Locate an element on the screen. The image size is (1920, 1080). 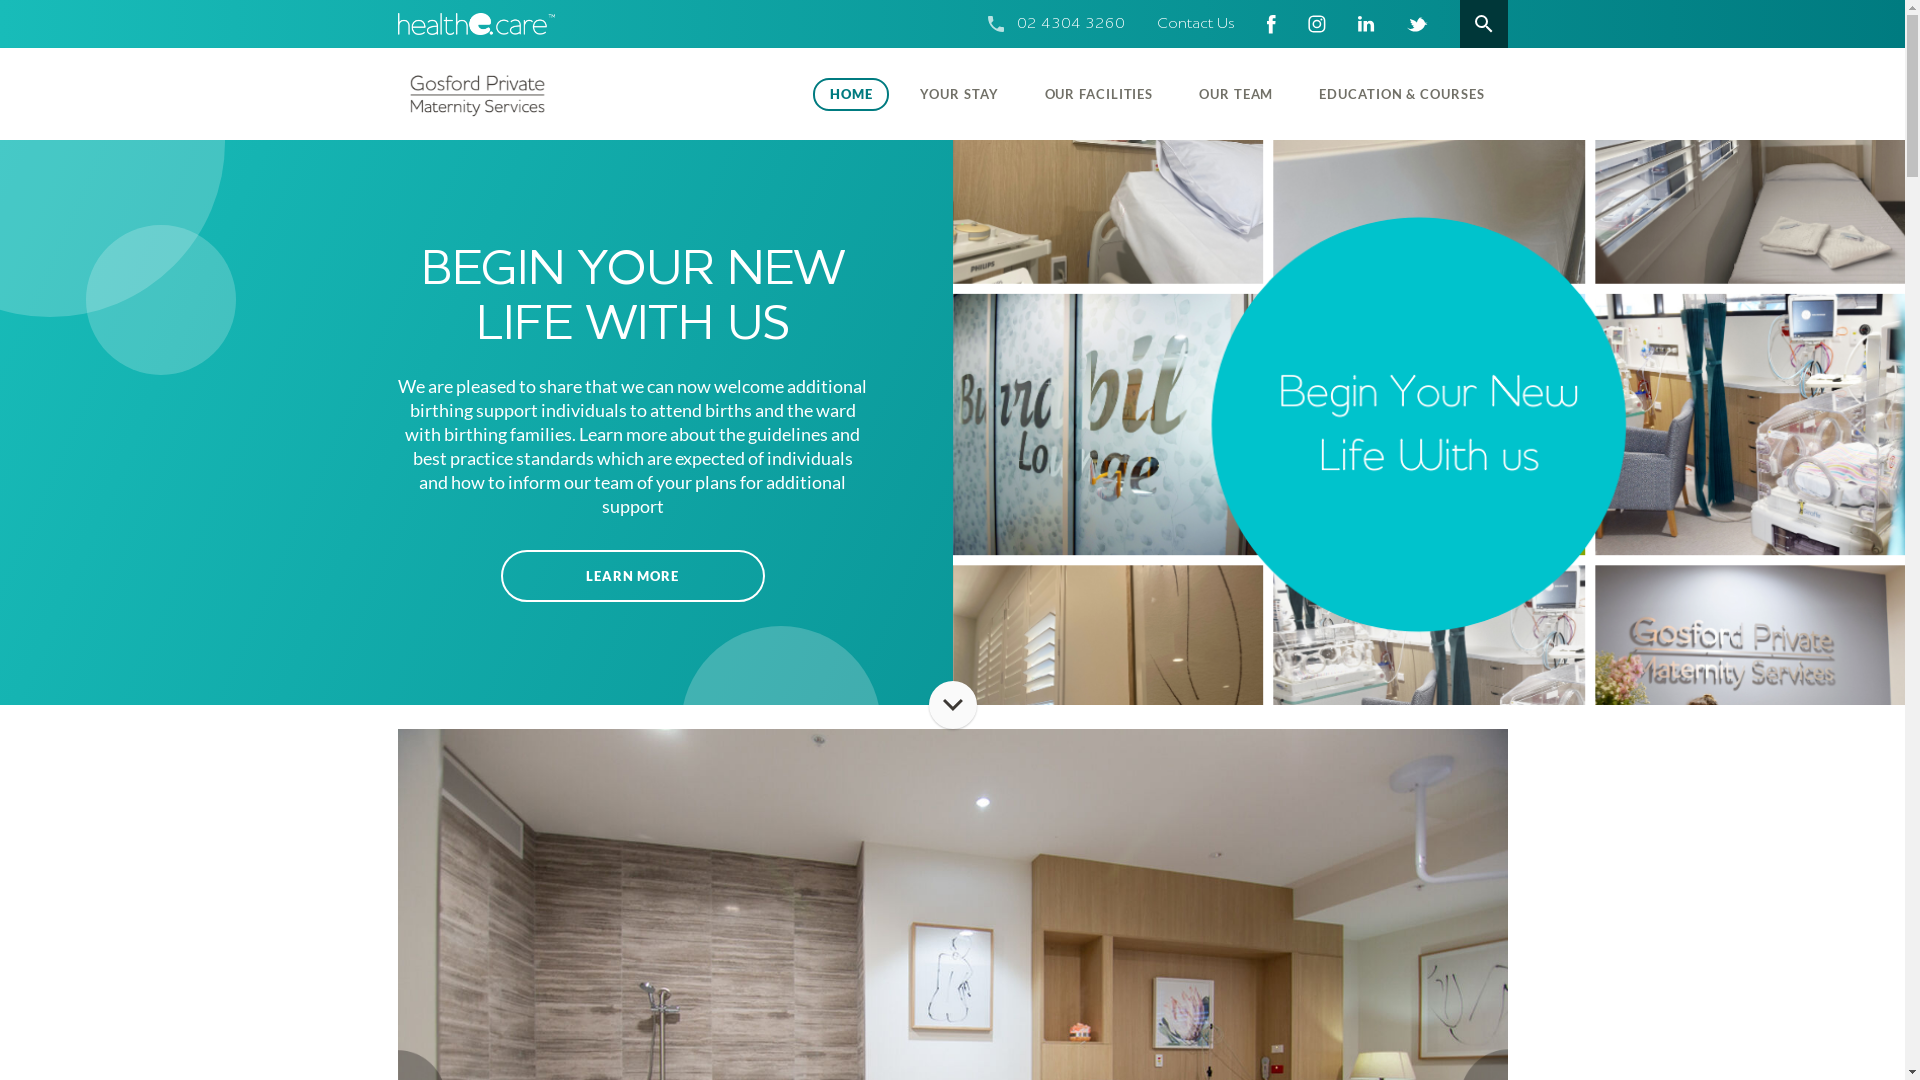
HOME
(CURRENT) is located at coordinates (852, 94).